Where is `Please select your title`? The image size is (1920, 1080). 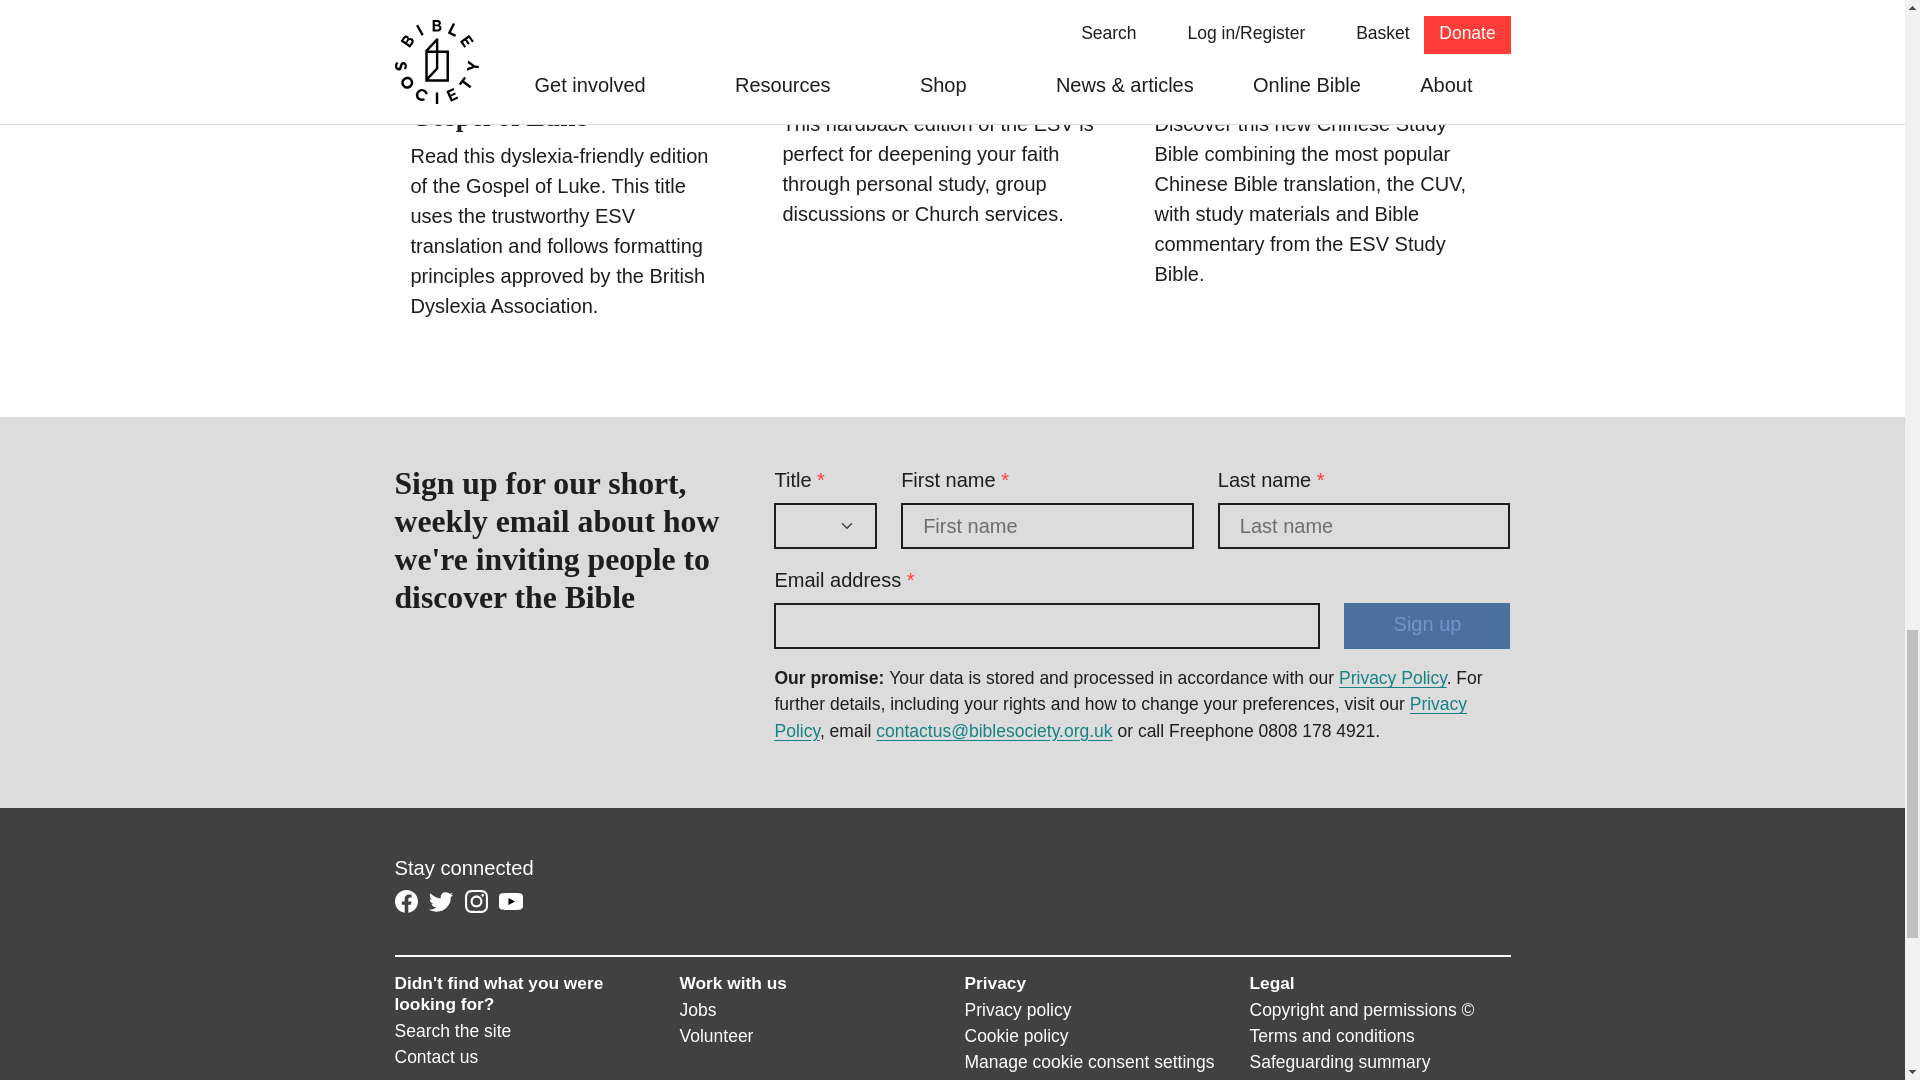
Please select your title is located at coordinates (825, 526).